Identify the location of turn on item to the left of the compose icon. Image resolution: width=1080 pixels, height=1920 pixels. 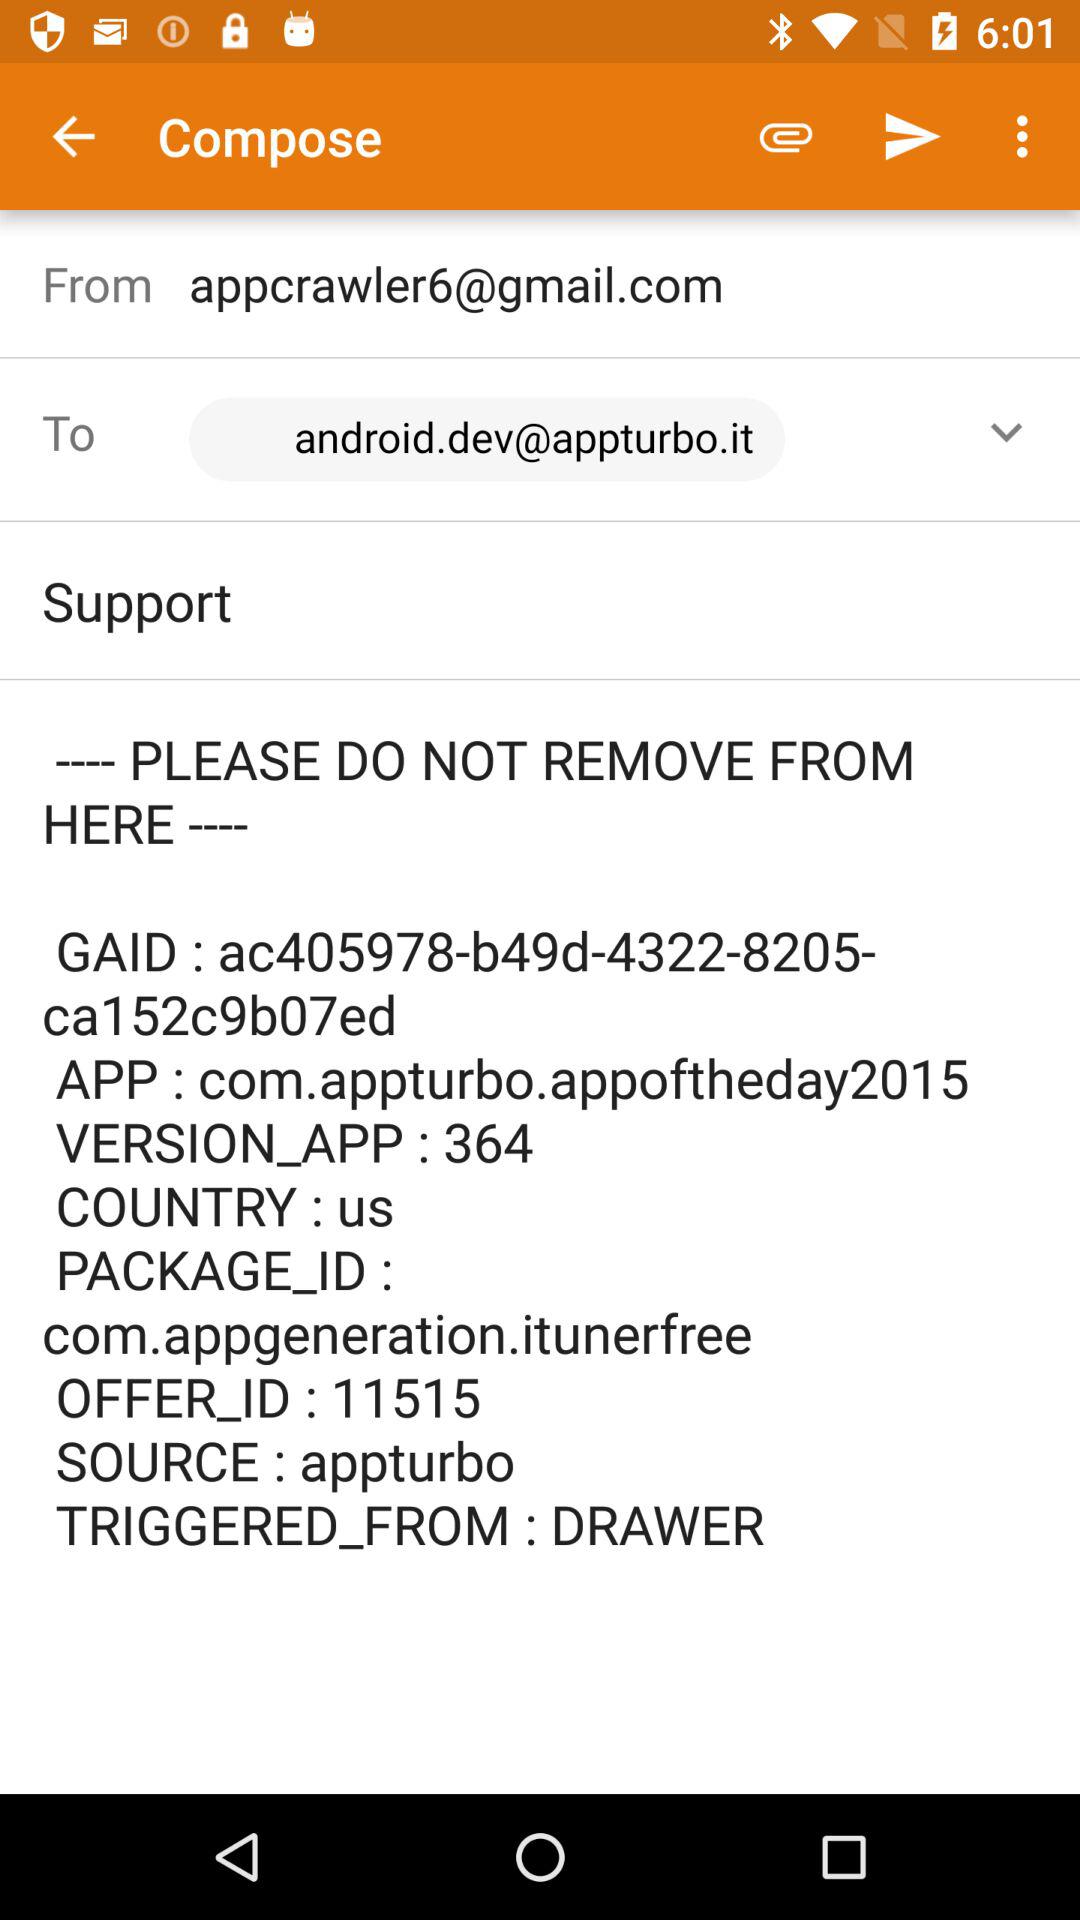
(73, 136).